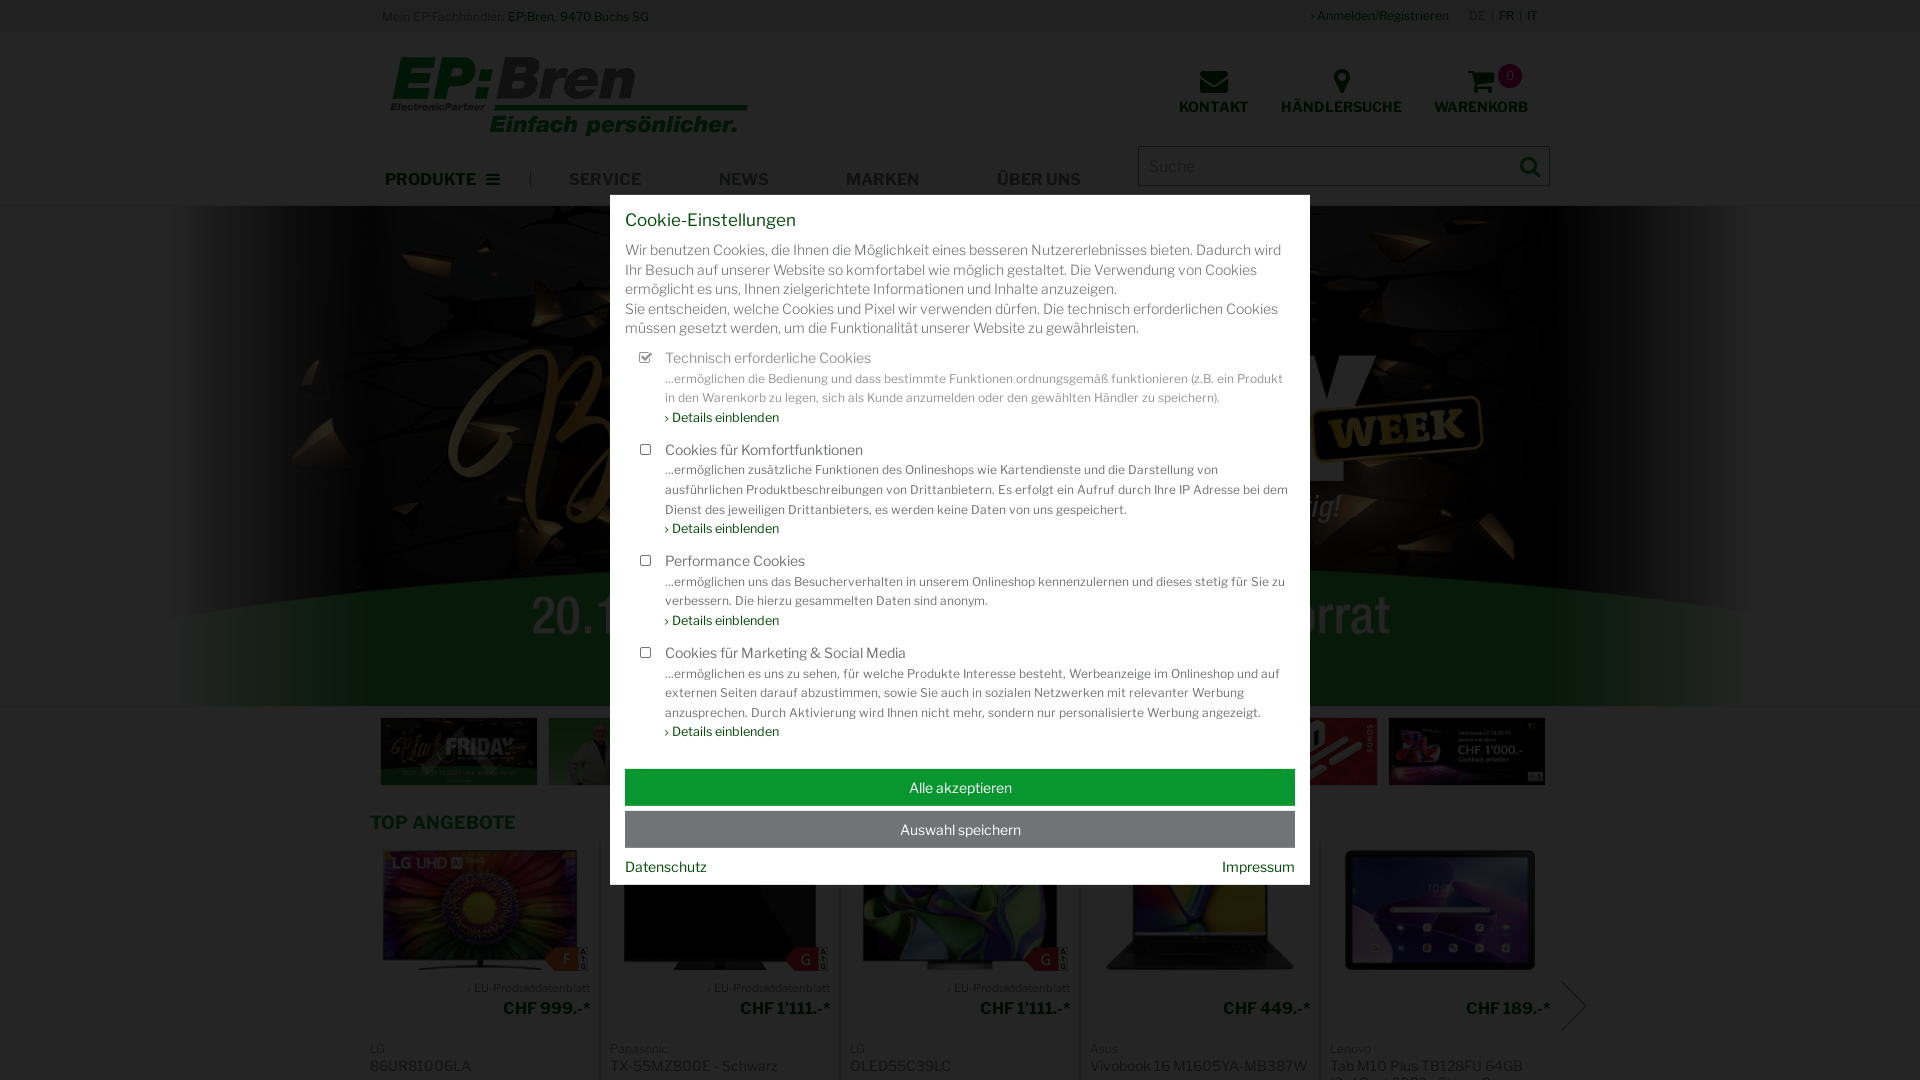 This screenshot has width=1920, height=1080. Describe the element at coordinates (1258, 866) in the screenshot. I see `Impressum` at that location.